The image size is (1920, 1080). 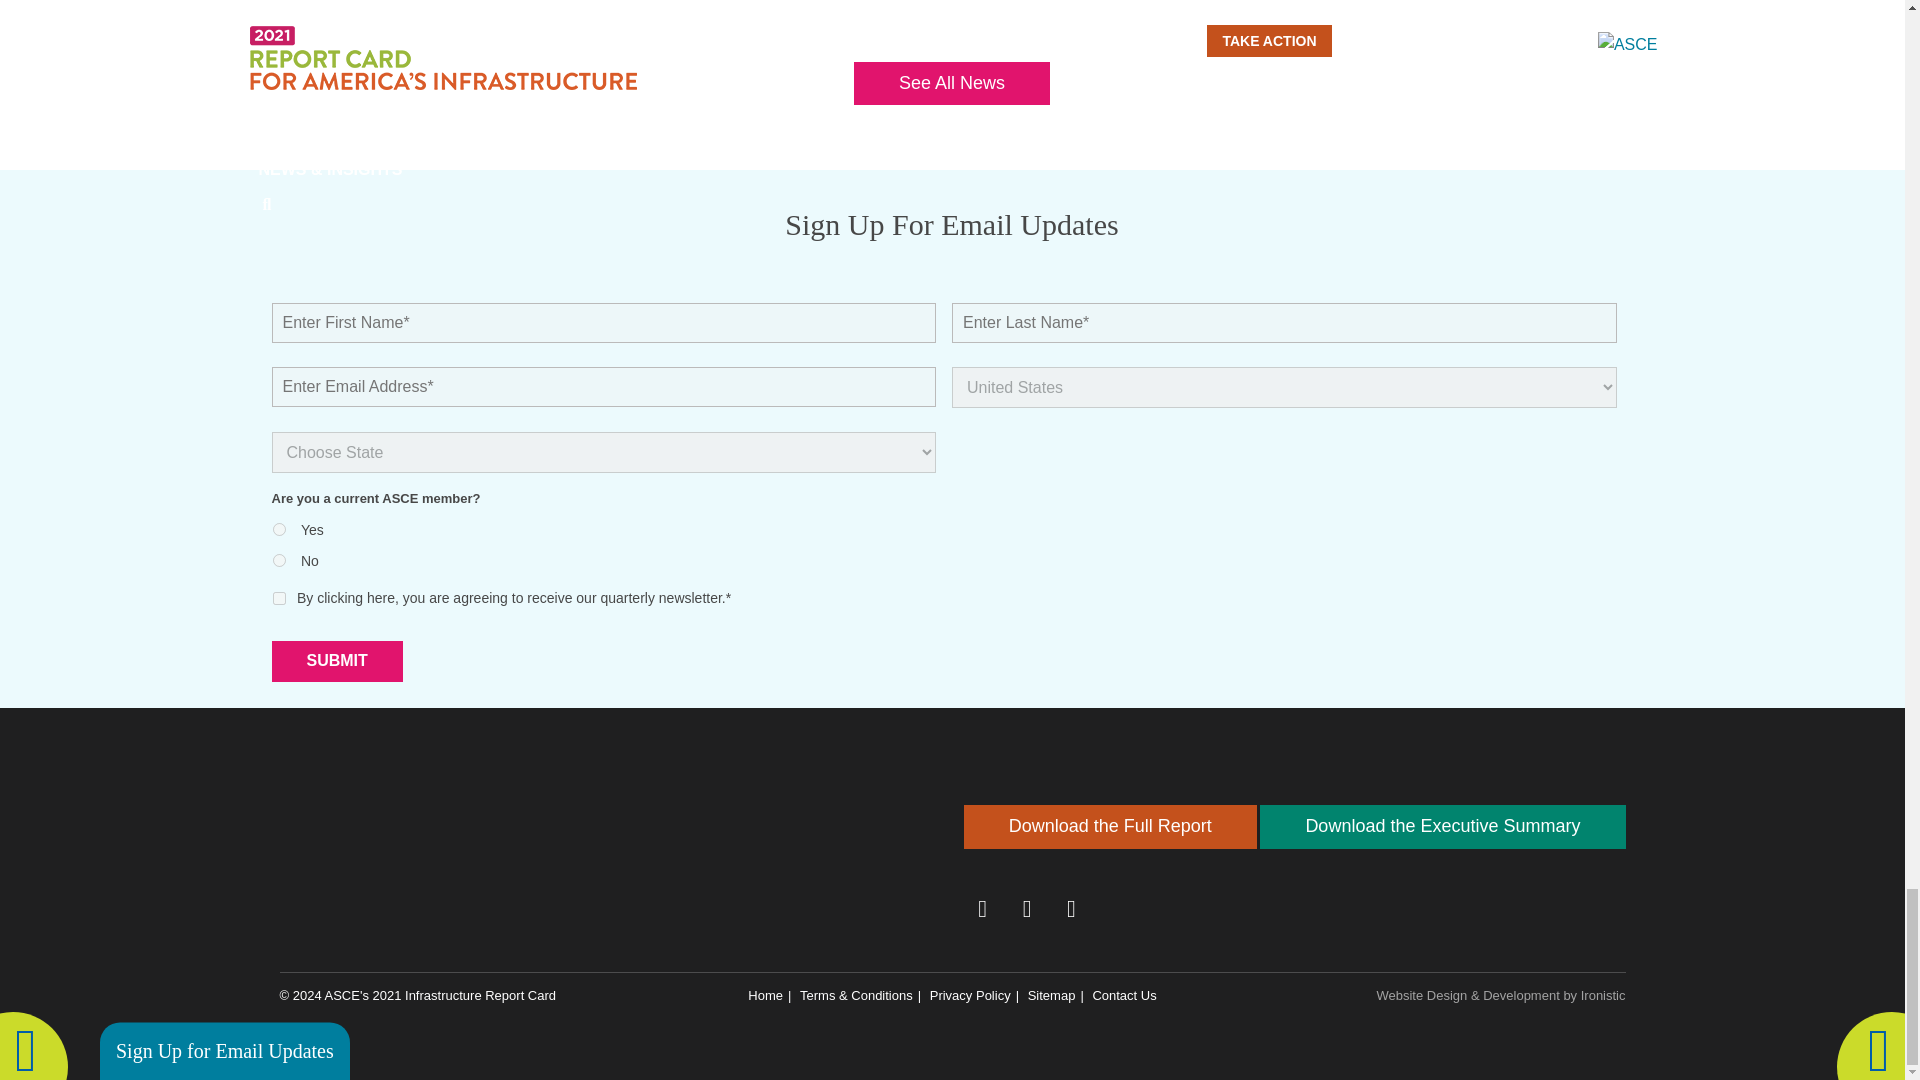 I want to click on No, so click(x=278, y=560).